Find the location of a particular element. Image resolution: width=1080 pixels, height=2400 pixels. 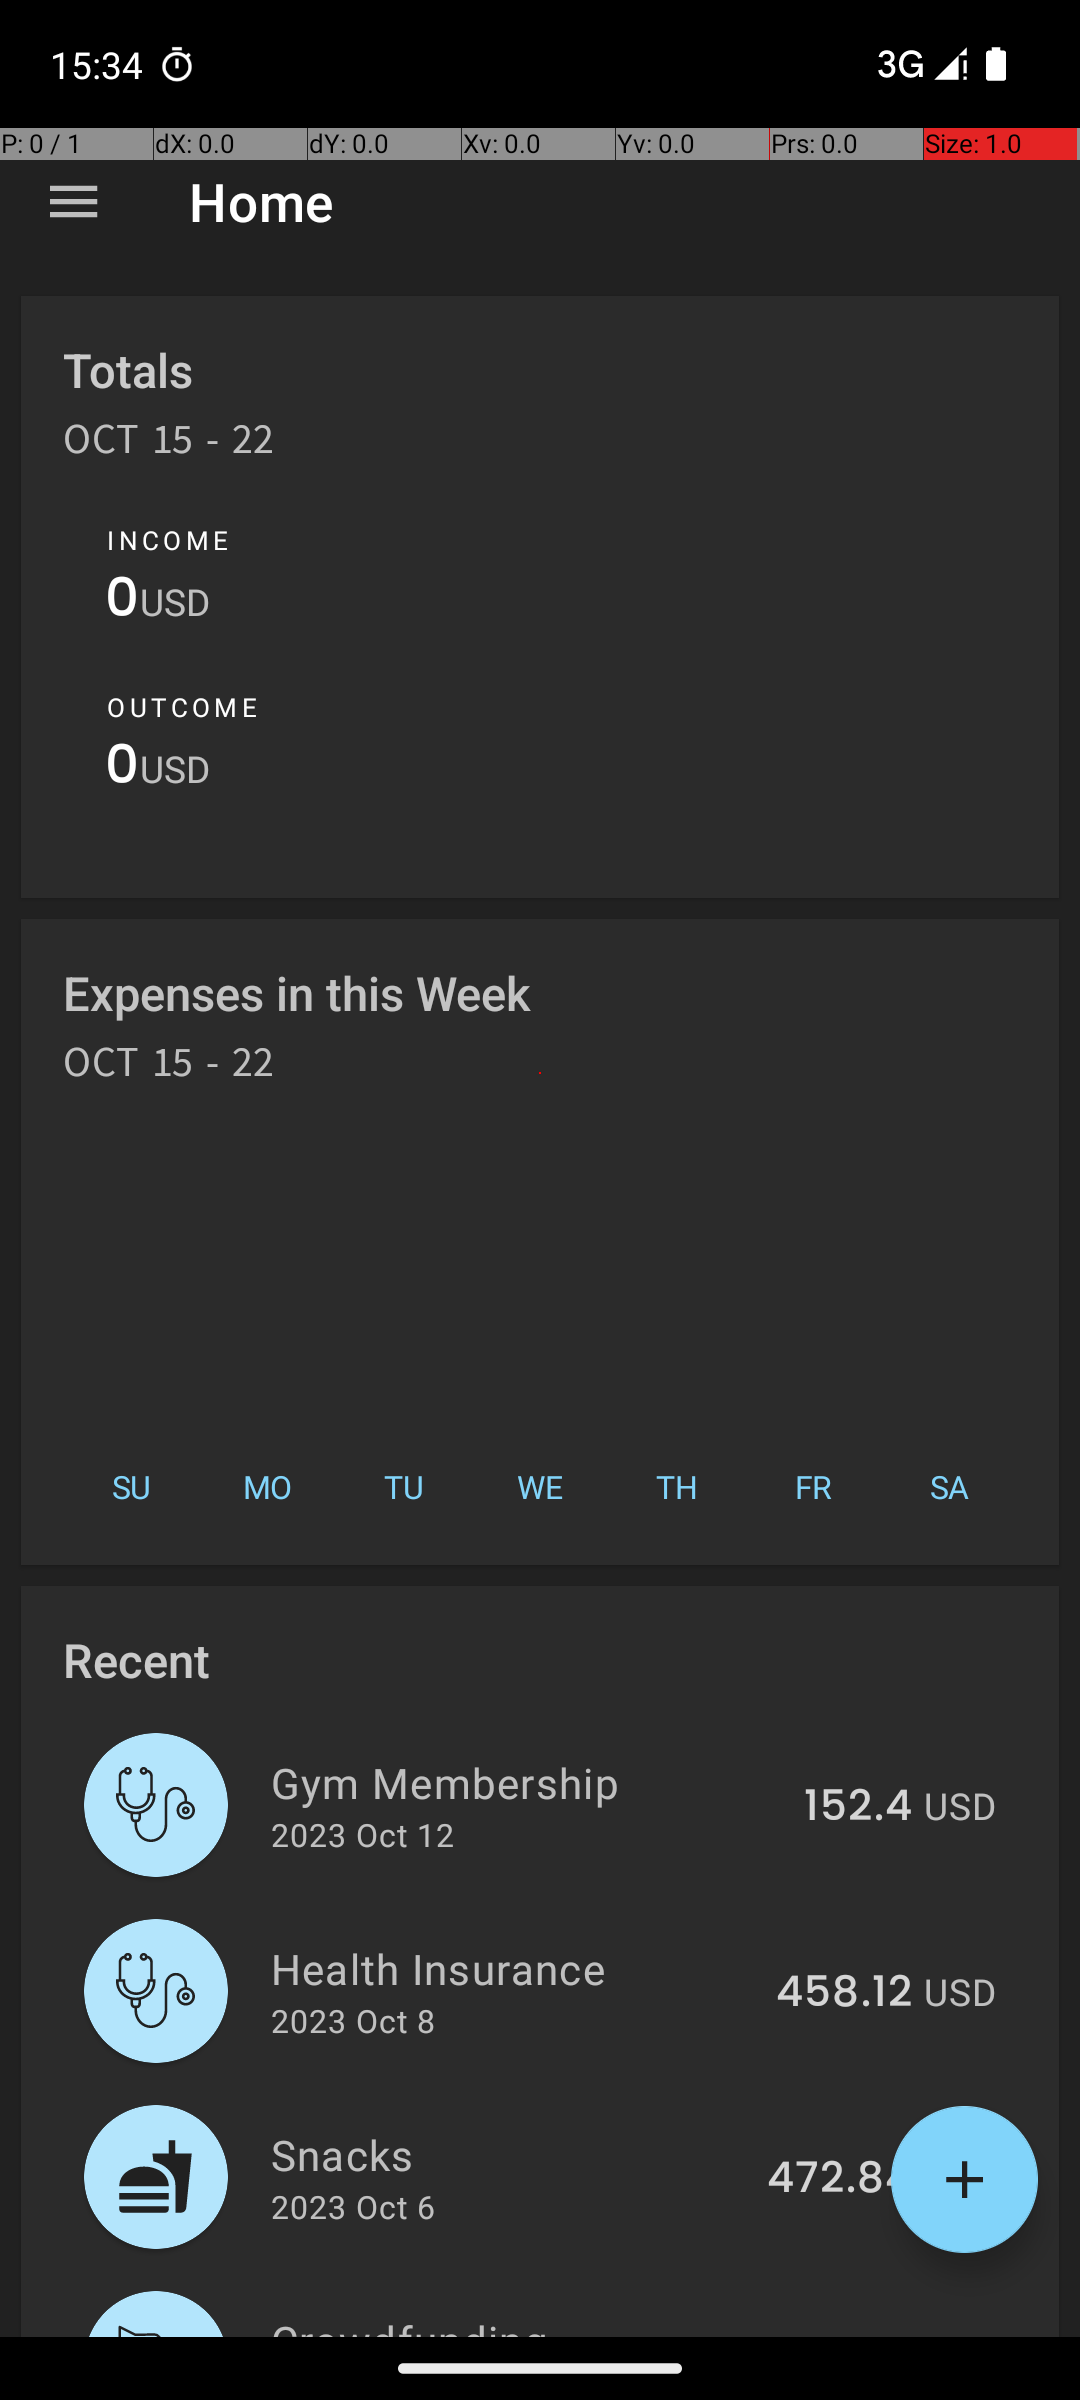

472.84 is located at coordinates (840, 2179).